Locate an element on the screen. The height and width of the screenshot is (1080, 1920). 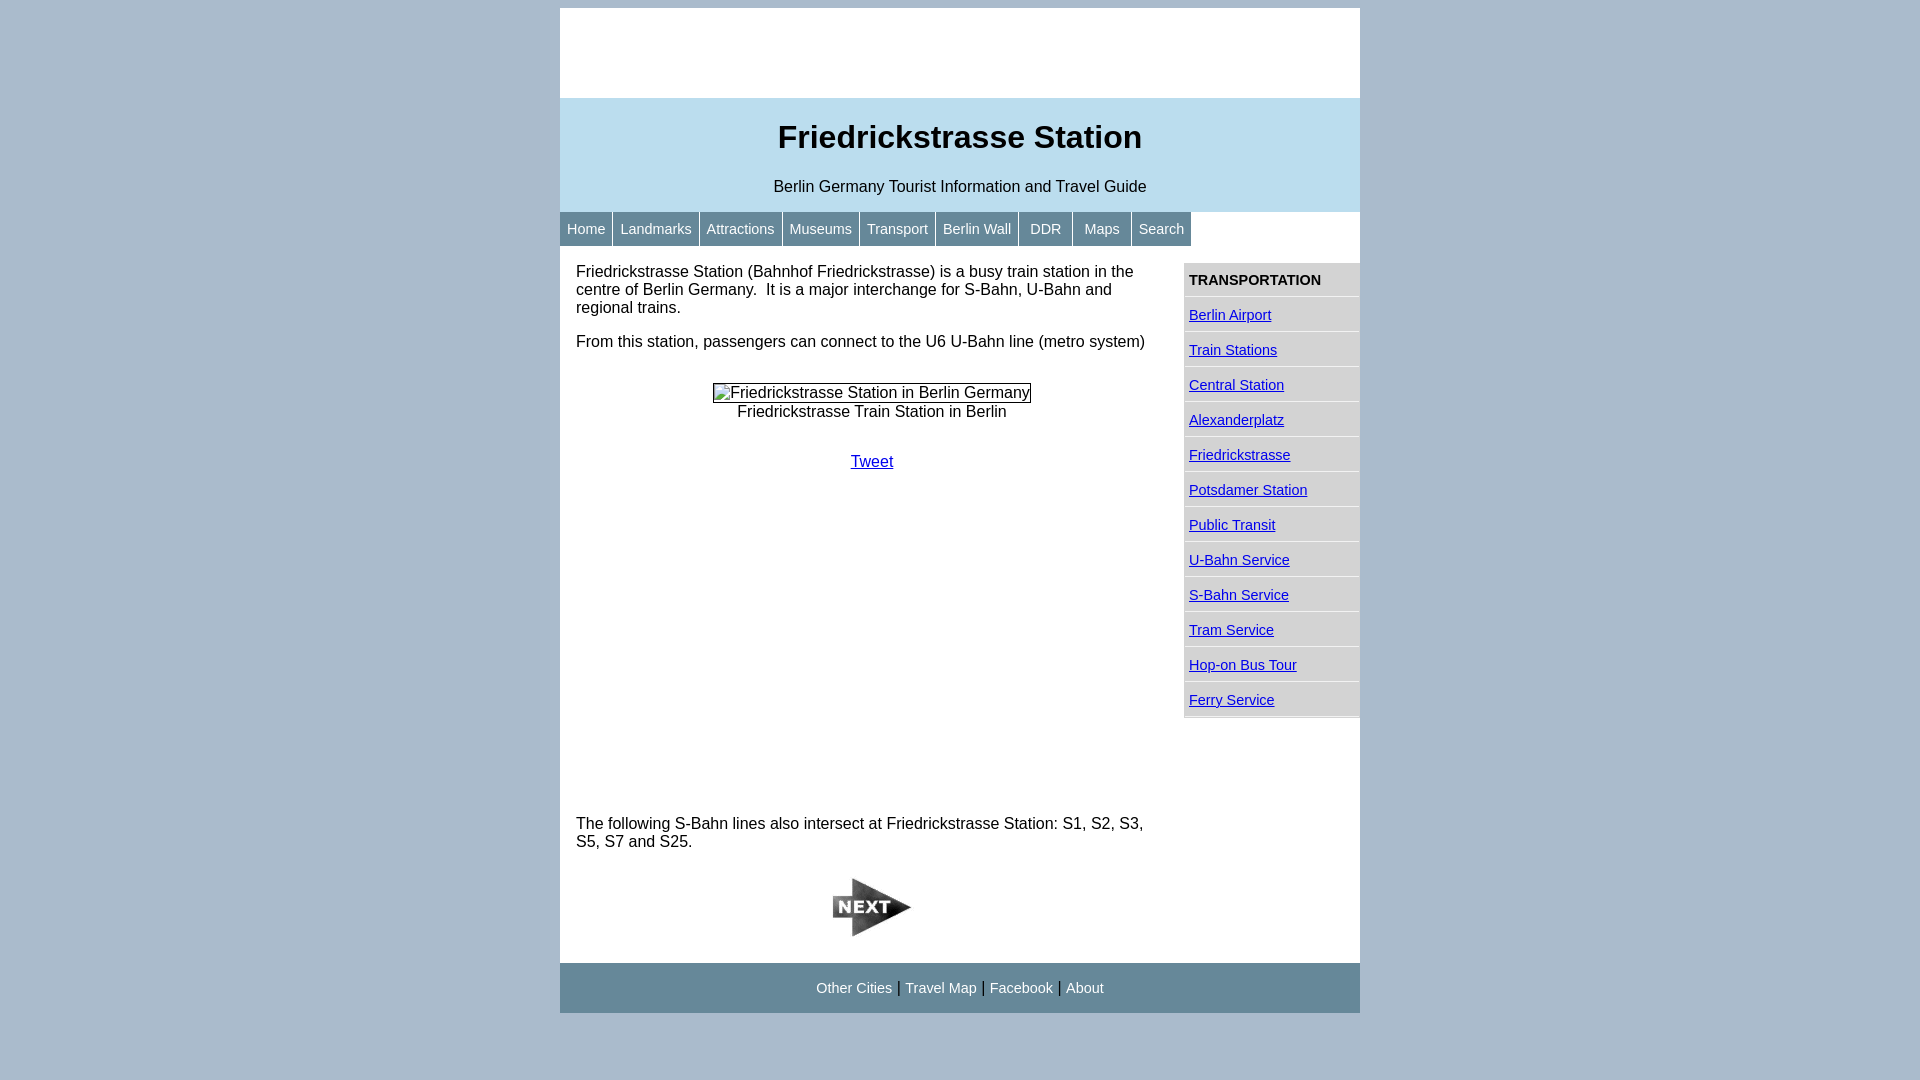
Hop-on Bus Tour is located at coordinates (1272, 666).